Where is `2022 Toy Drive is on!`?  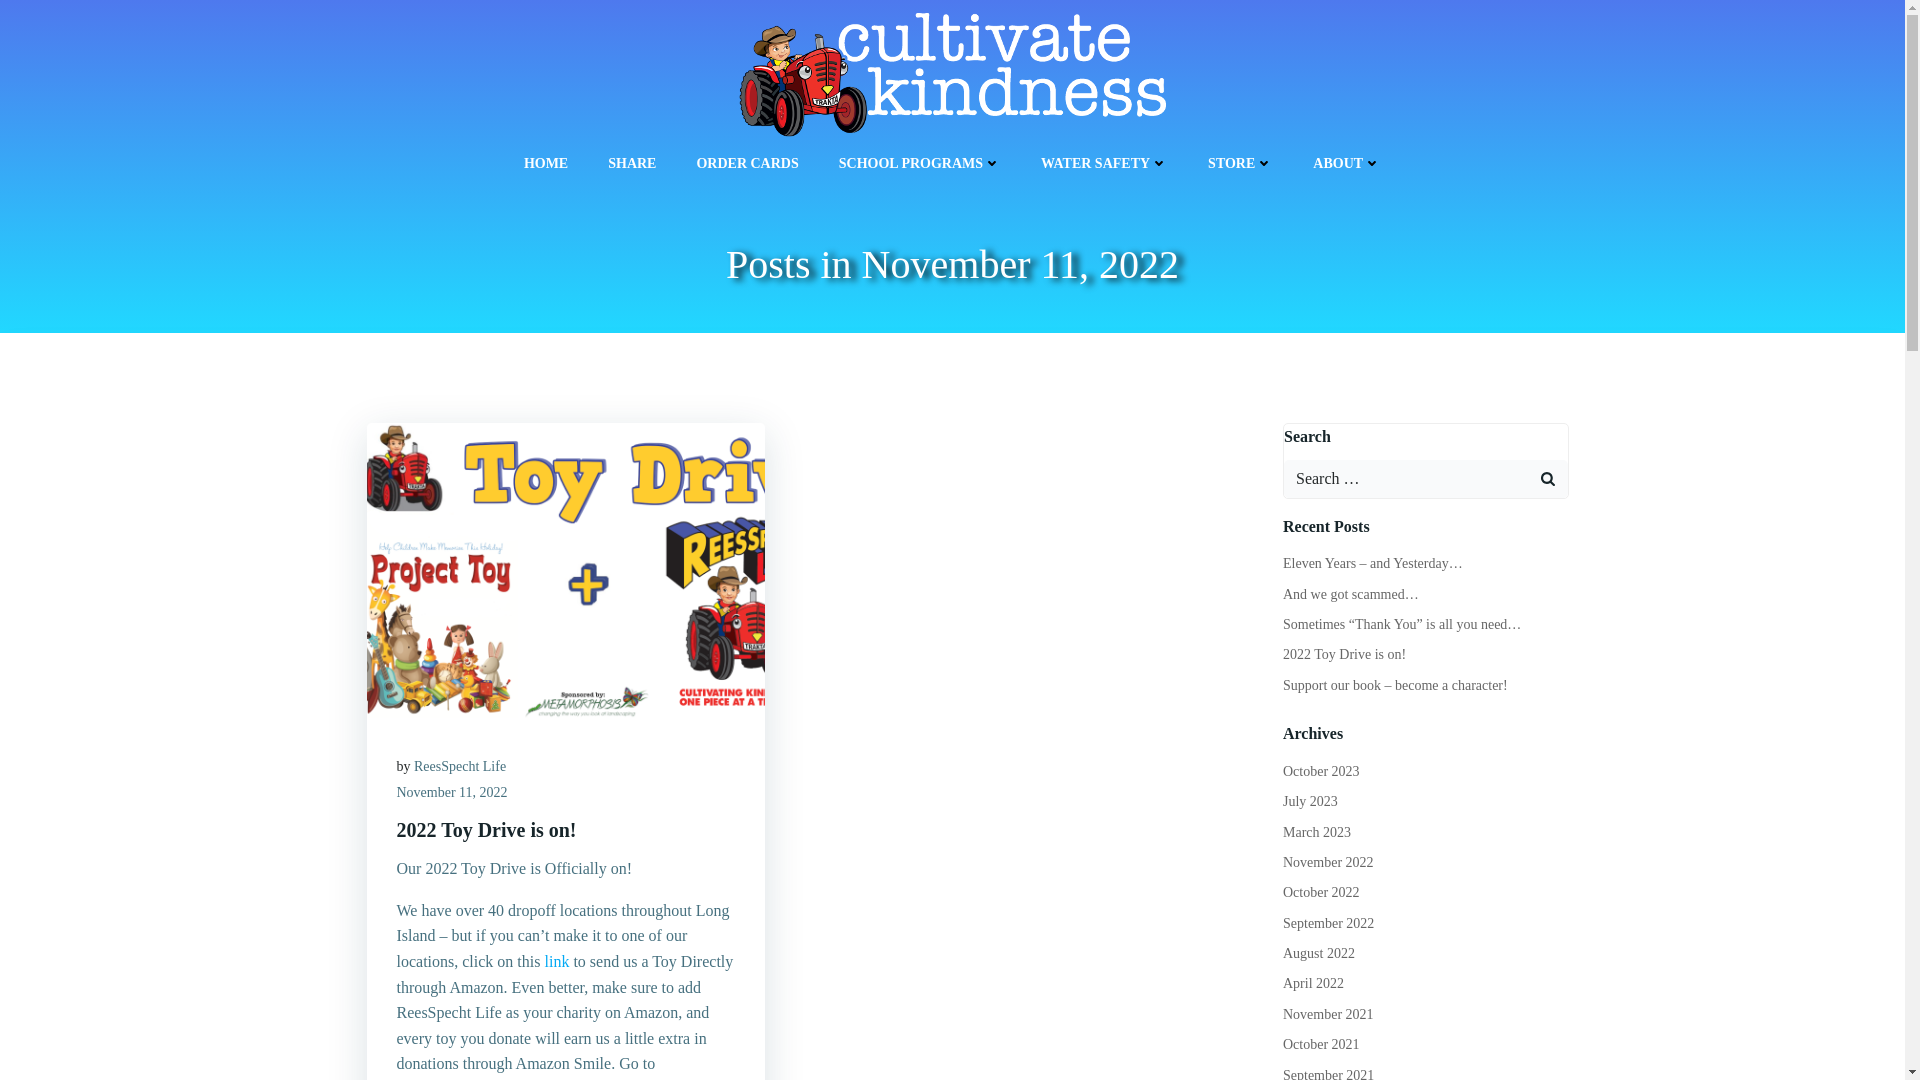
2022 Toy Drive is on! is located at coordinates (564, 830).